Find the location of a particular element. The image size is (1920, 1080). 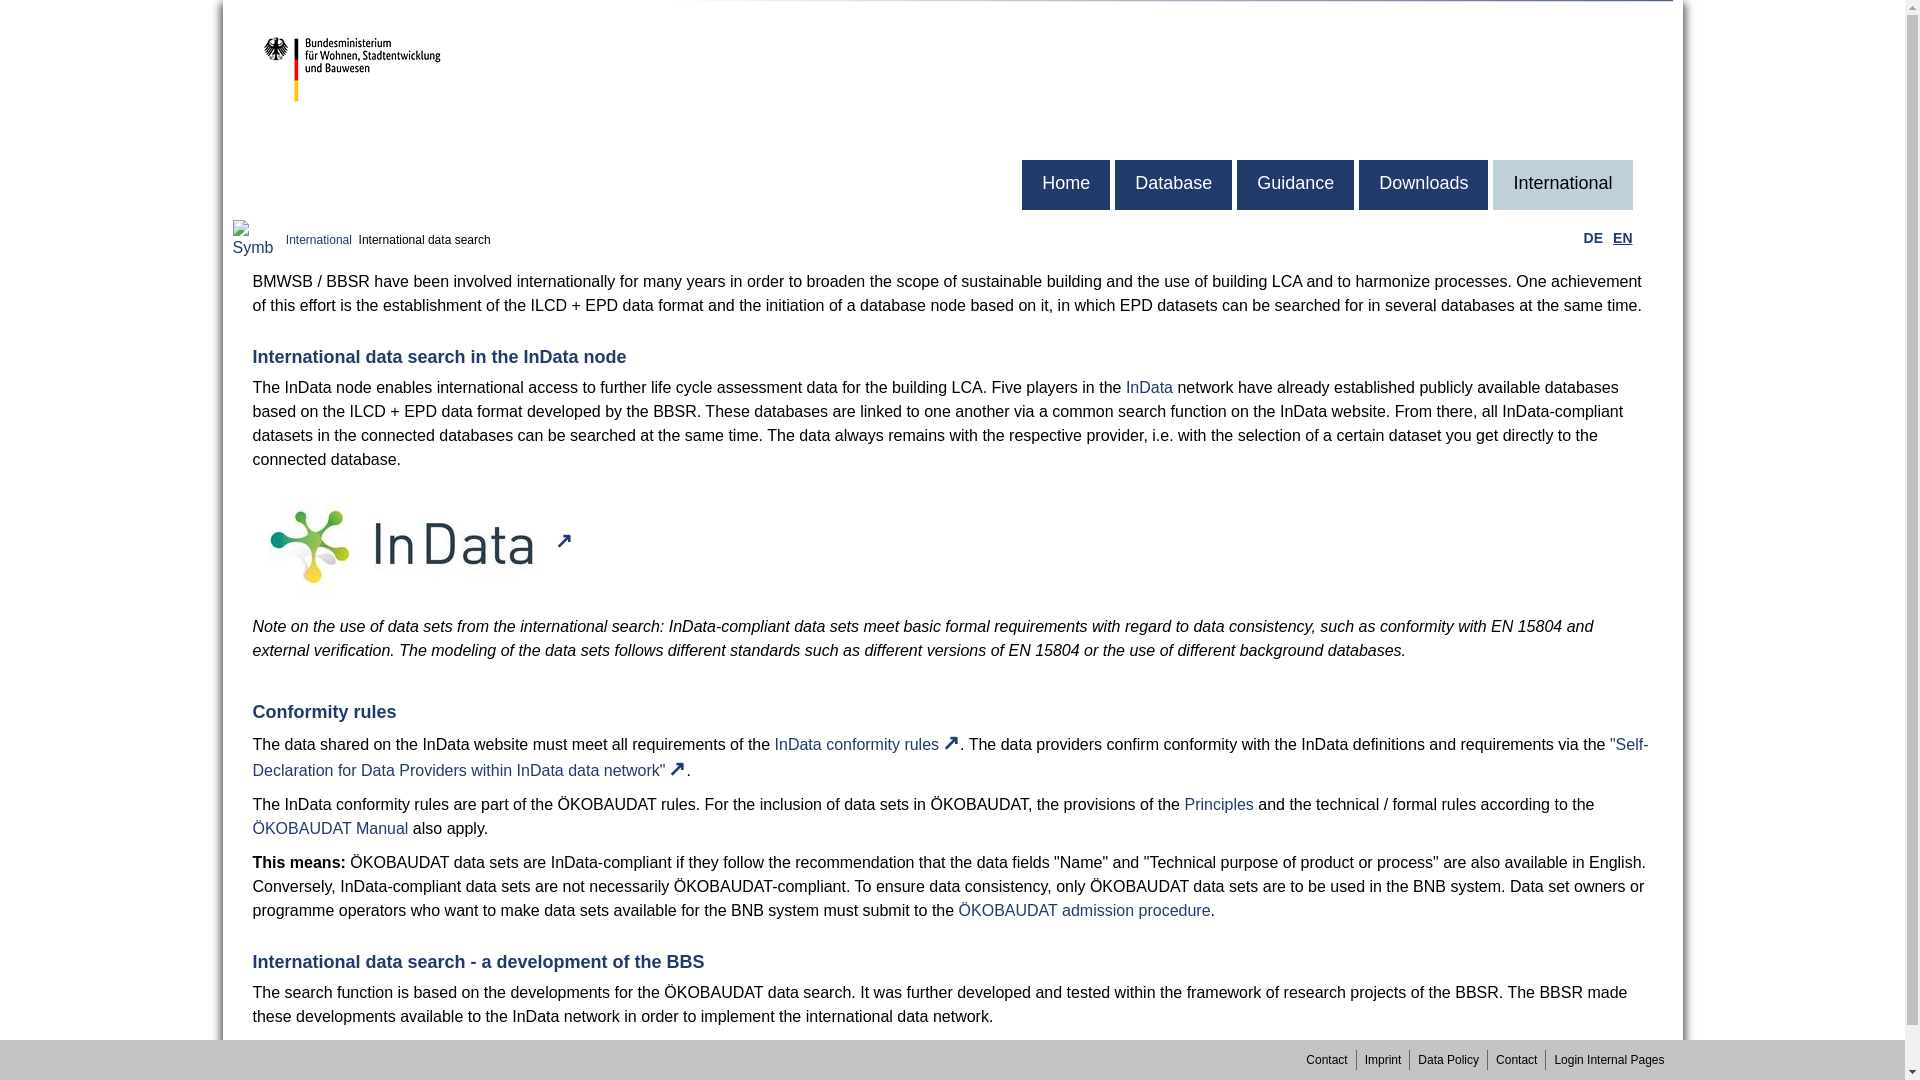

Downloads is located at coordinates (1424, 184).